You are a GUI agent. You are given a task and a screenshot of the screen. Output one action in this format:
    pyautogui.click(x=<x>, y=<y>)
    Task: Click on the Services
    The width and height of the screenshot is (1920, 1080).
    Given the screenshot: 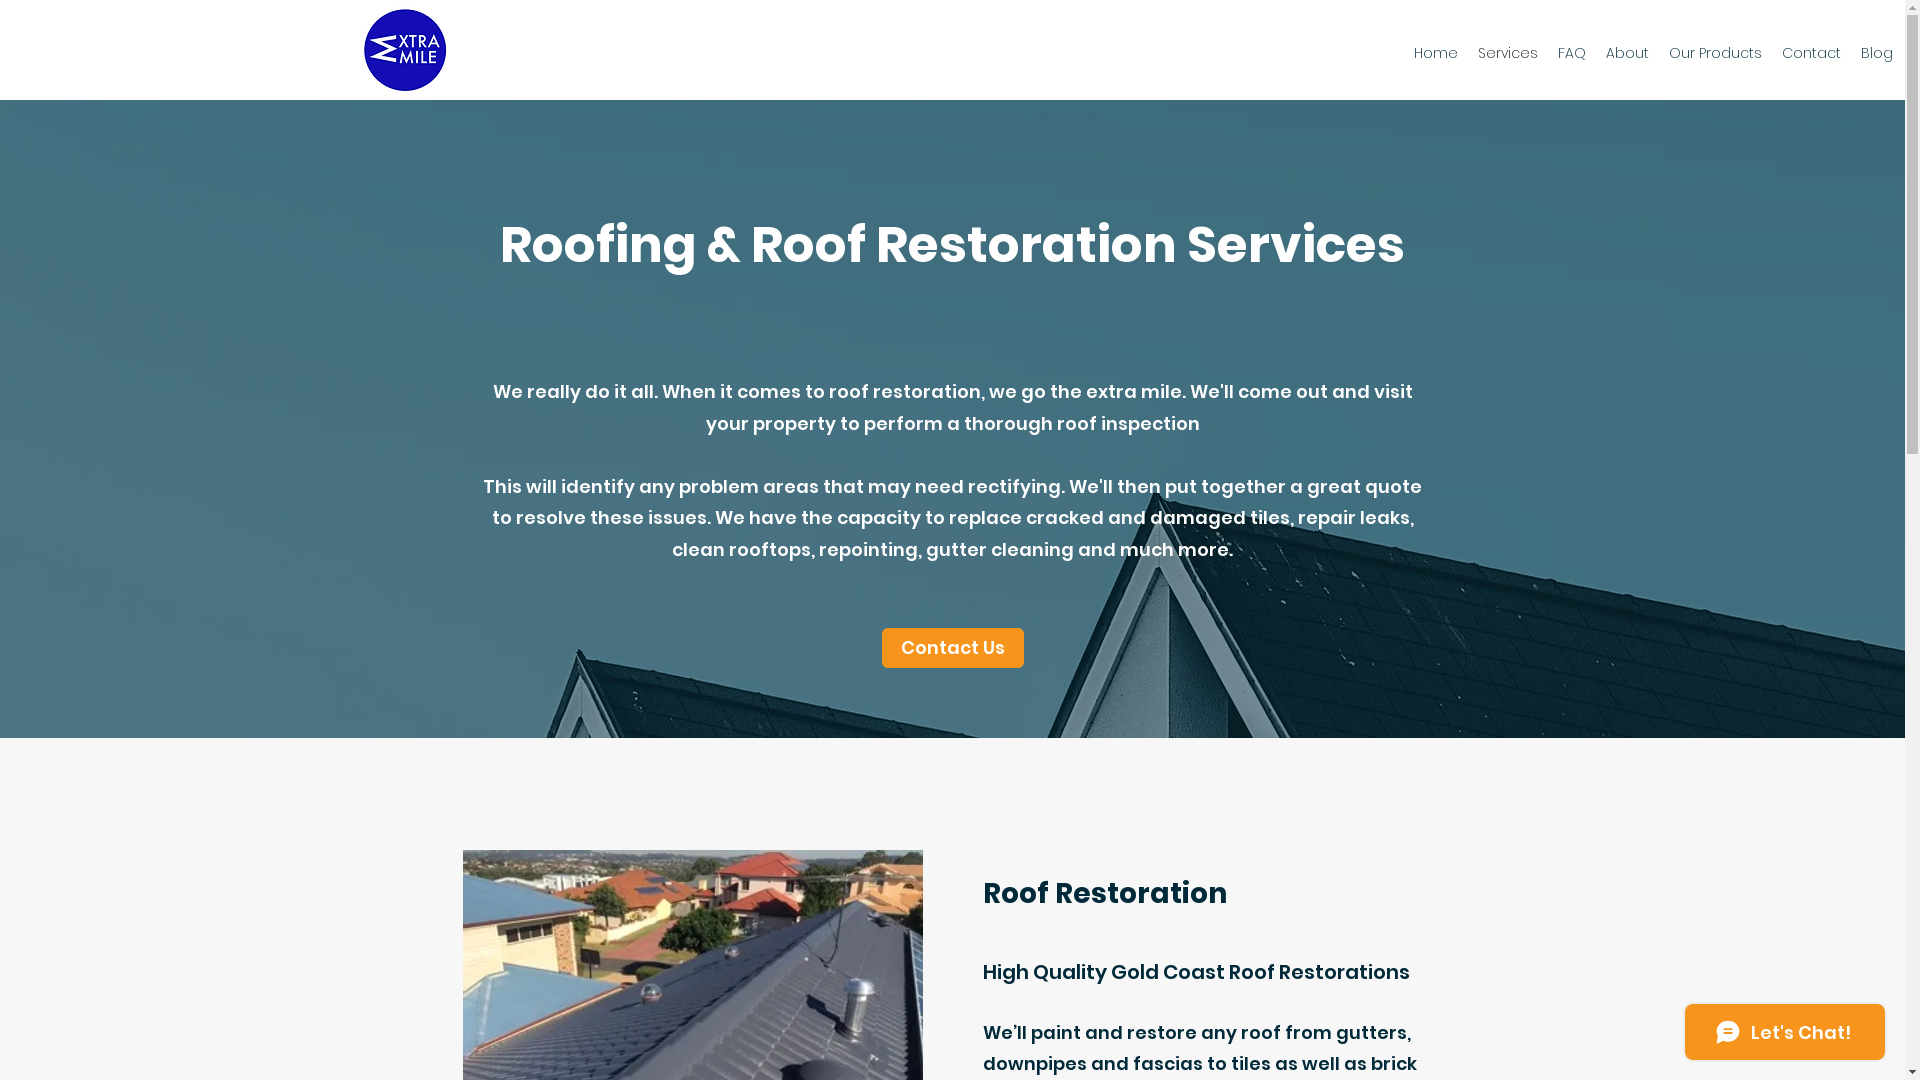 What is the action you would take?
    pyautogui.click(x=1508, y=53)
    